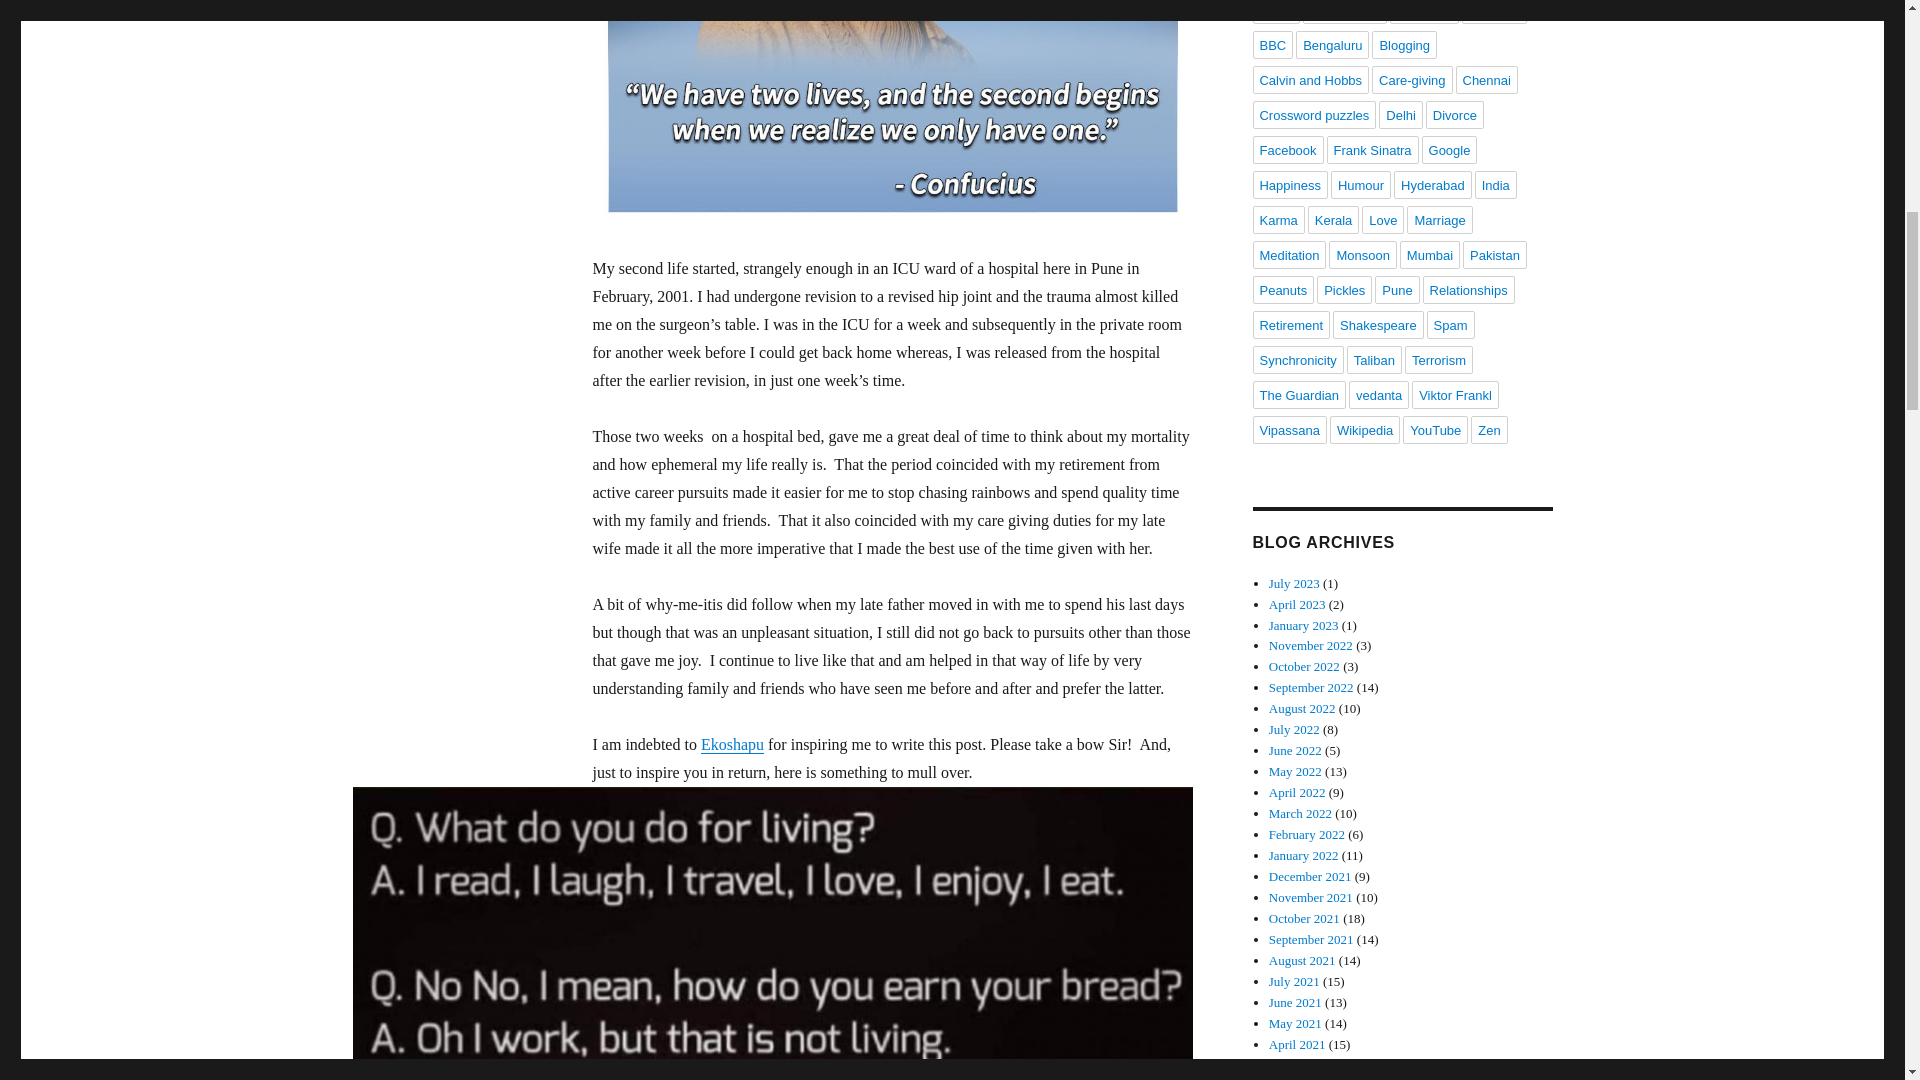 The height and width of the screenshot is (1080, 1920). I want to click on Chennai, so click(1486, 79).